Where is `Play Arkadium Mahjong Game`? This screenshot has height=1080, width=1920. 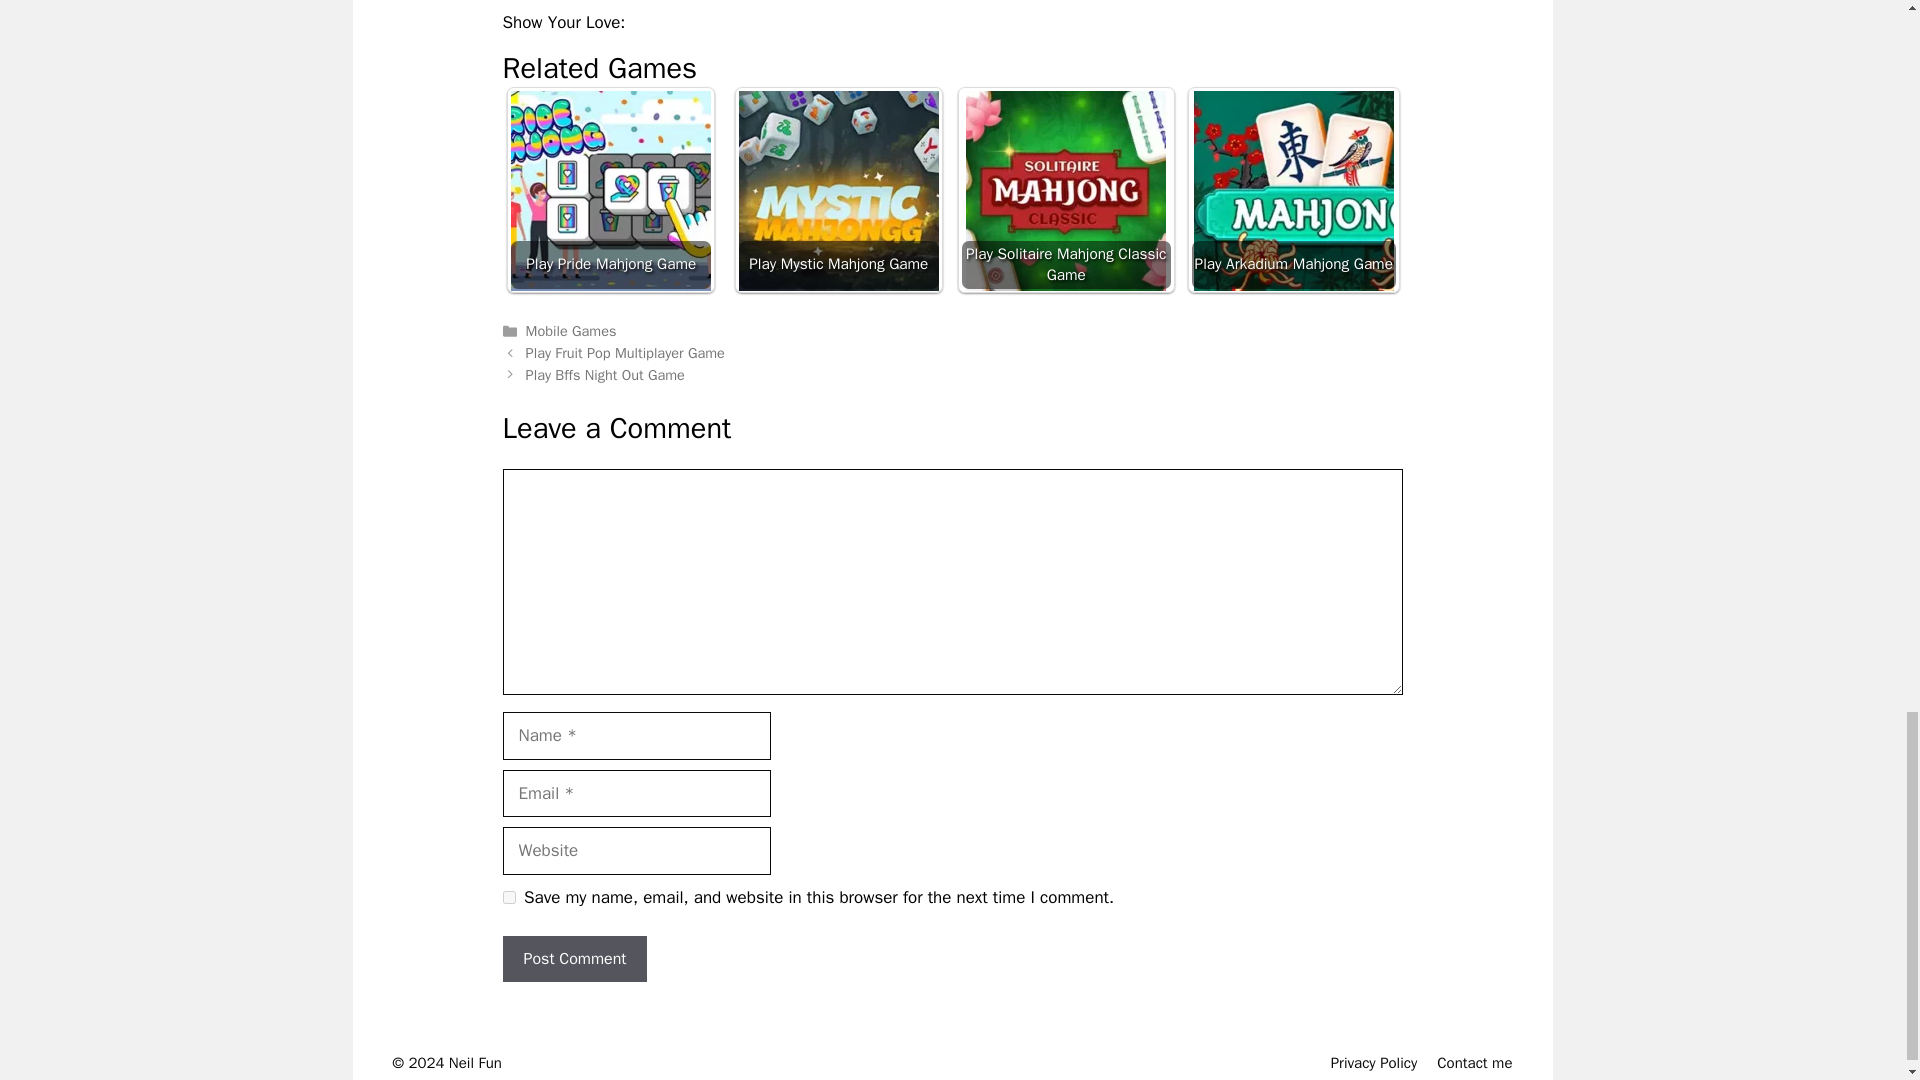
Play Arkadium Mahjong Game is located at coordinates (1294, 189).